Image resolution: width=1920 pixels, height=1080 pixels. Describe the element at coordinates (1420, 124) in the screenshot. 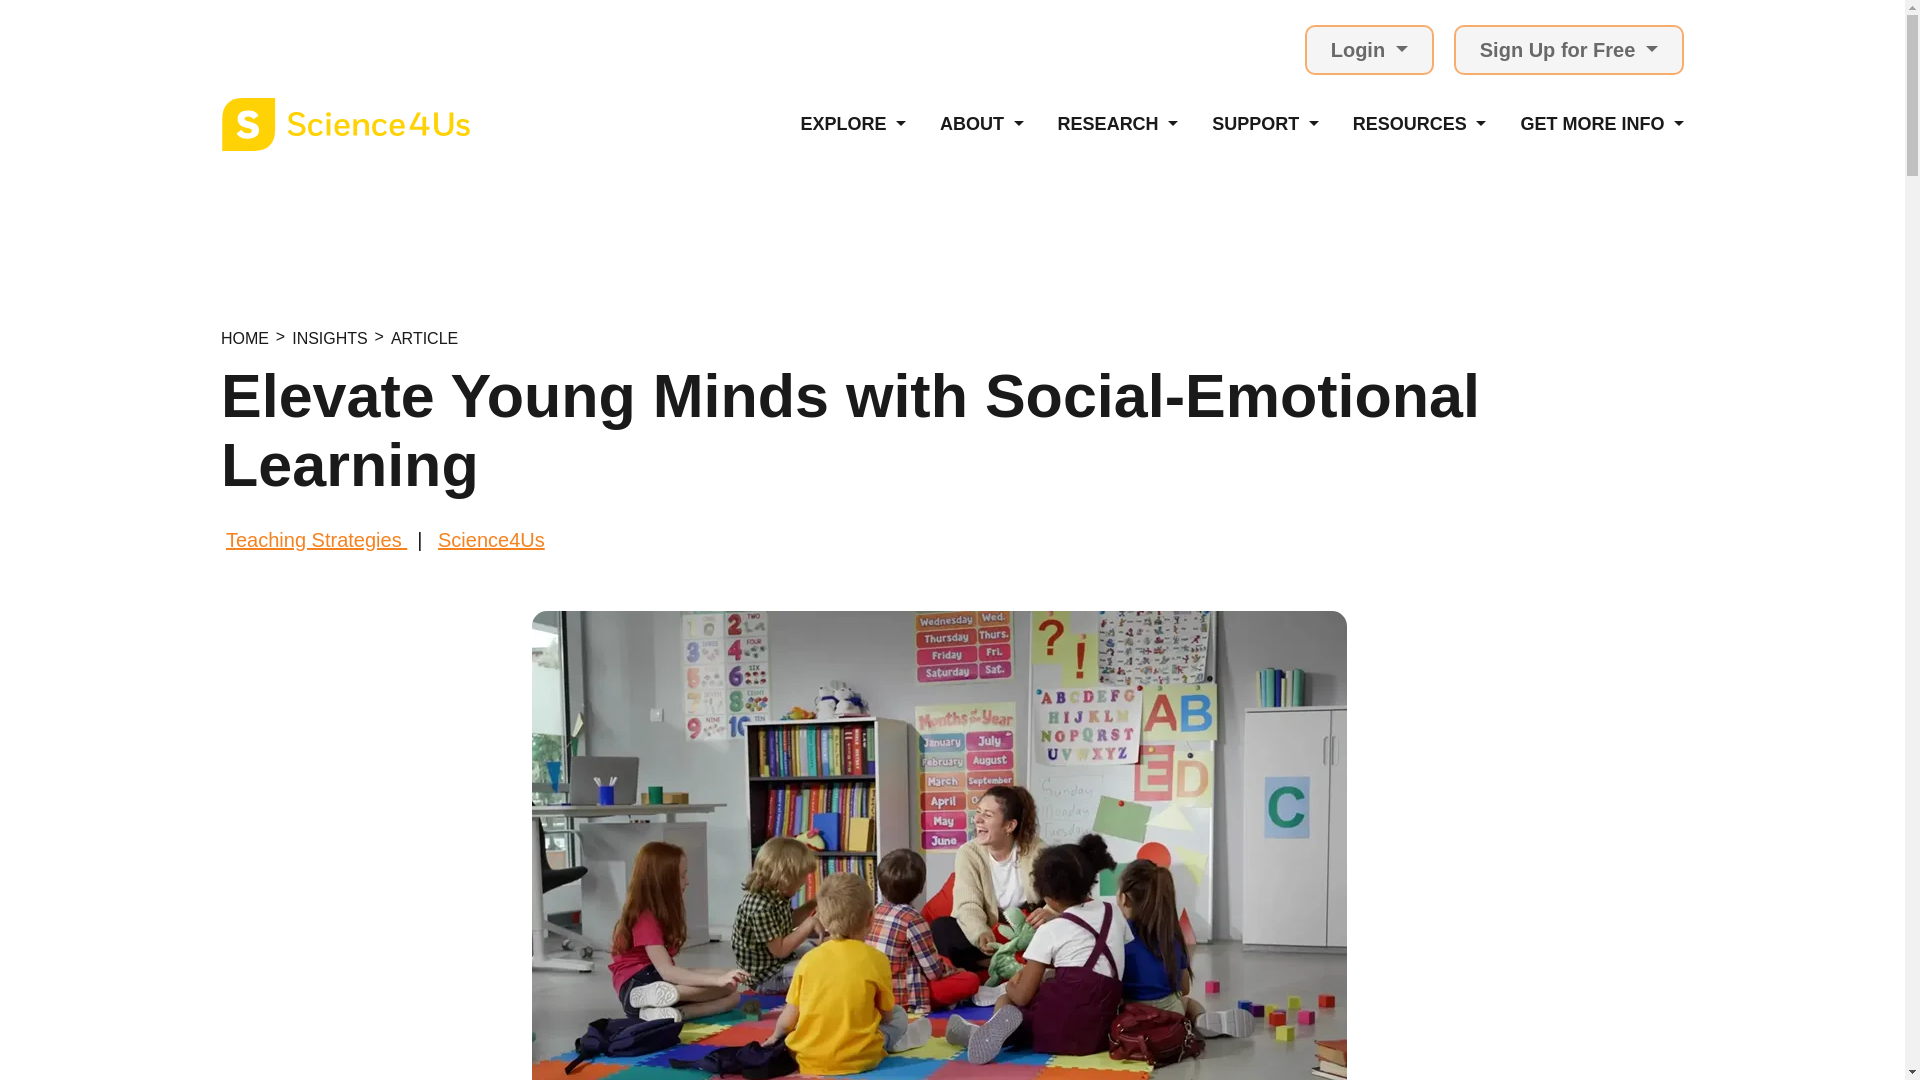

I see `RESOURCES` at that location.